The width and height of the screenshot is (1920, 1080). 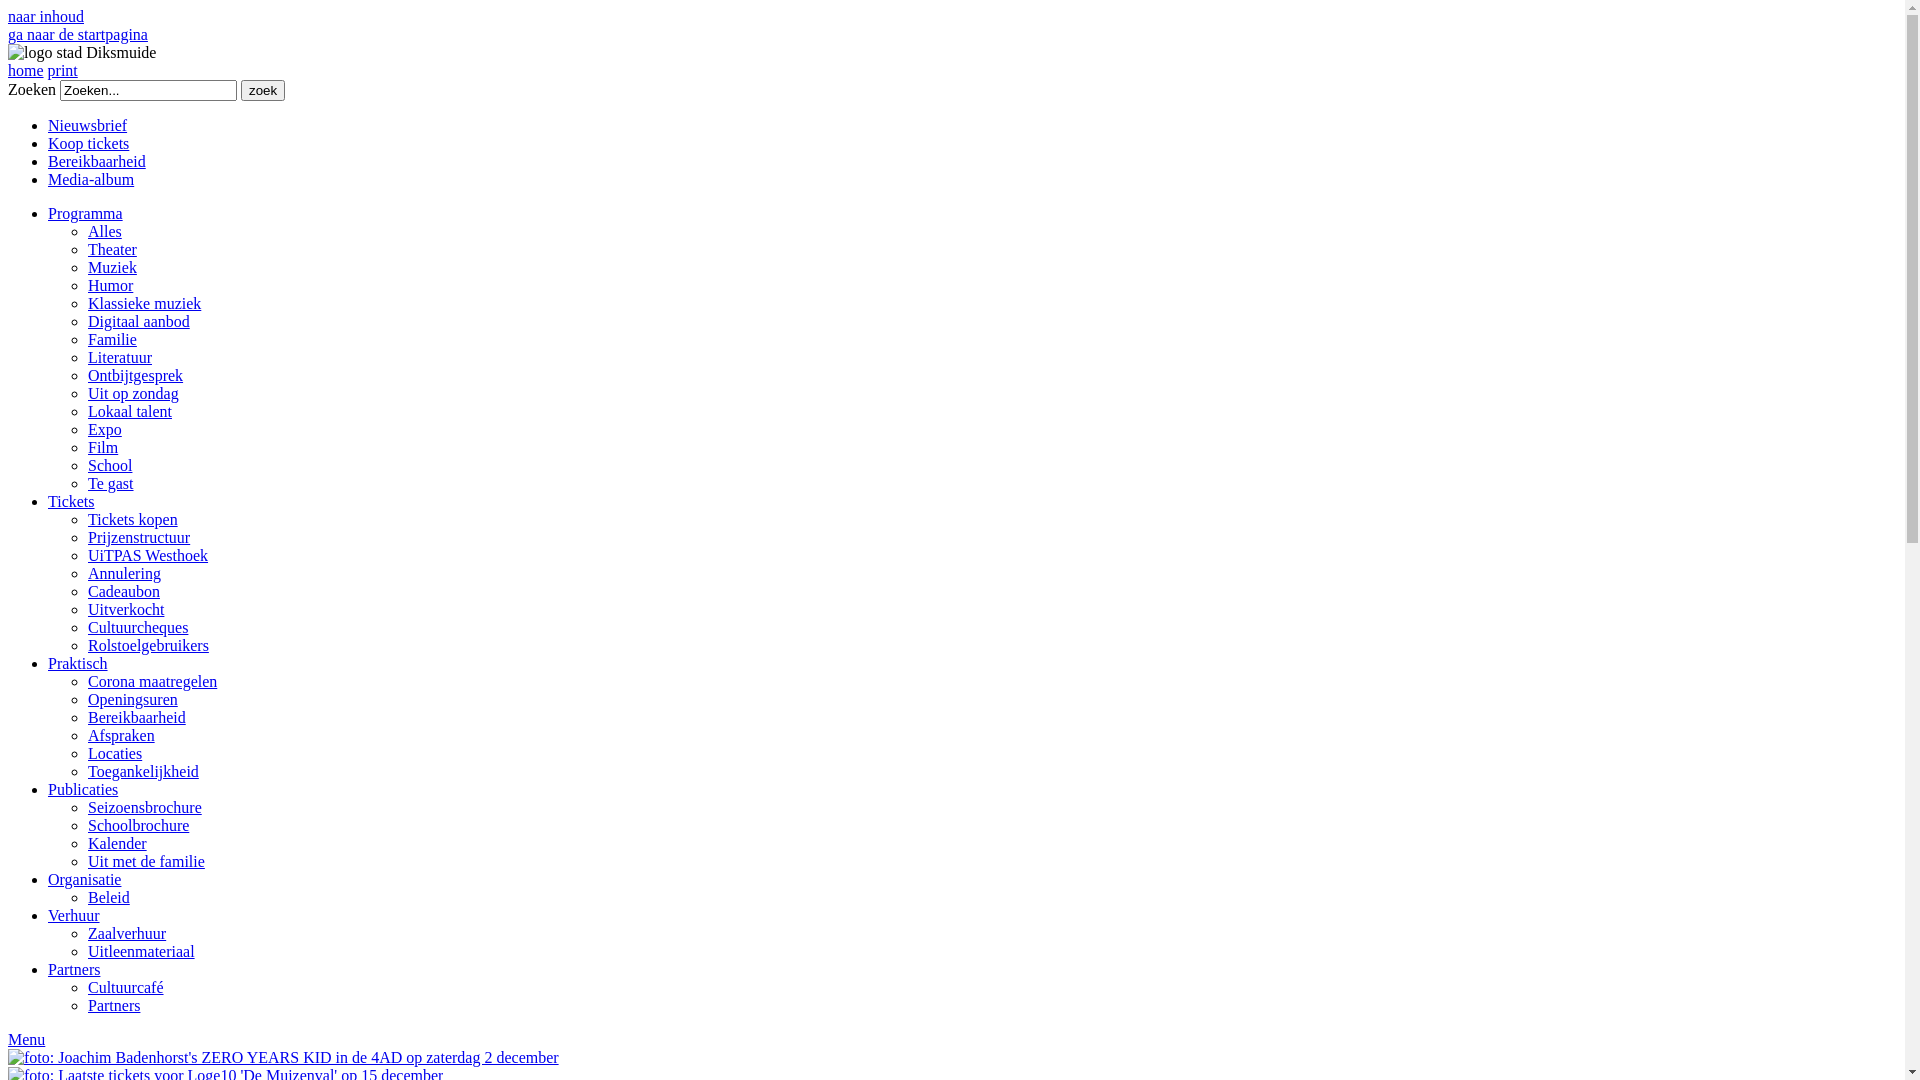 What do you see at coordinates (91, 180) in the screenshot?
I see `Media-album` at bounding box center [91, 180].